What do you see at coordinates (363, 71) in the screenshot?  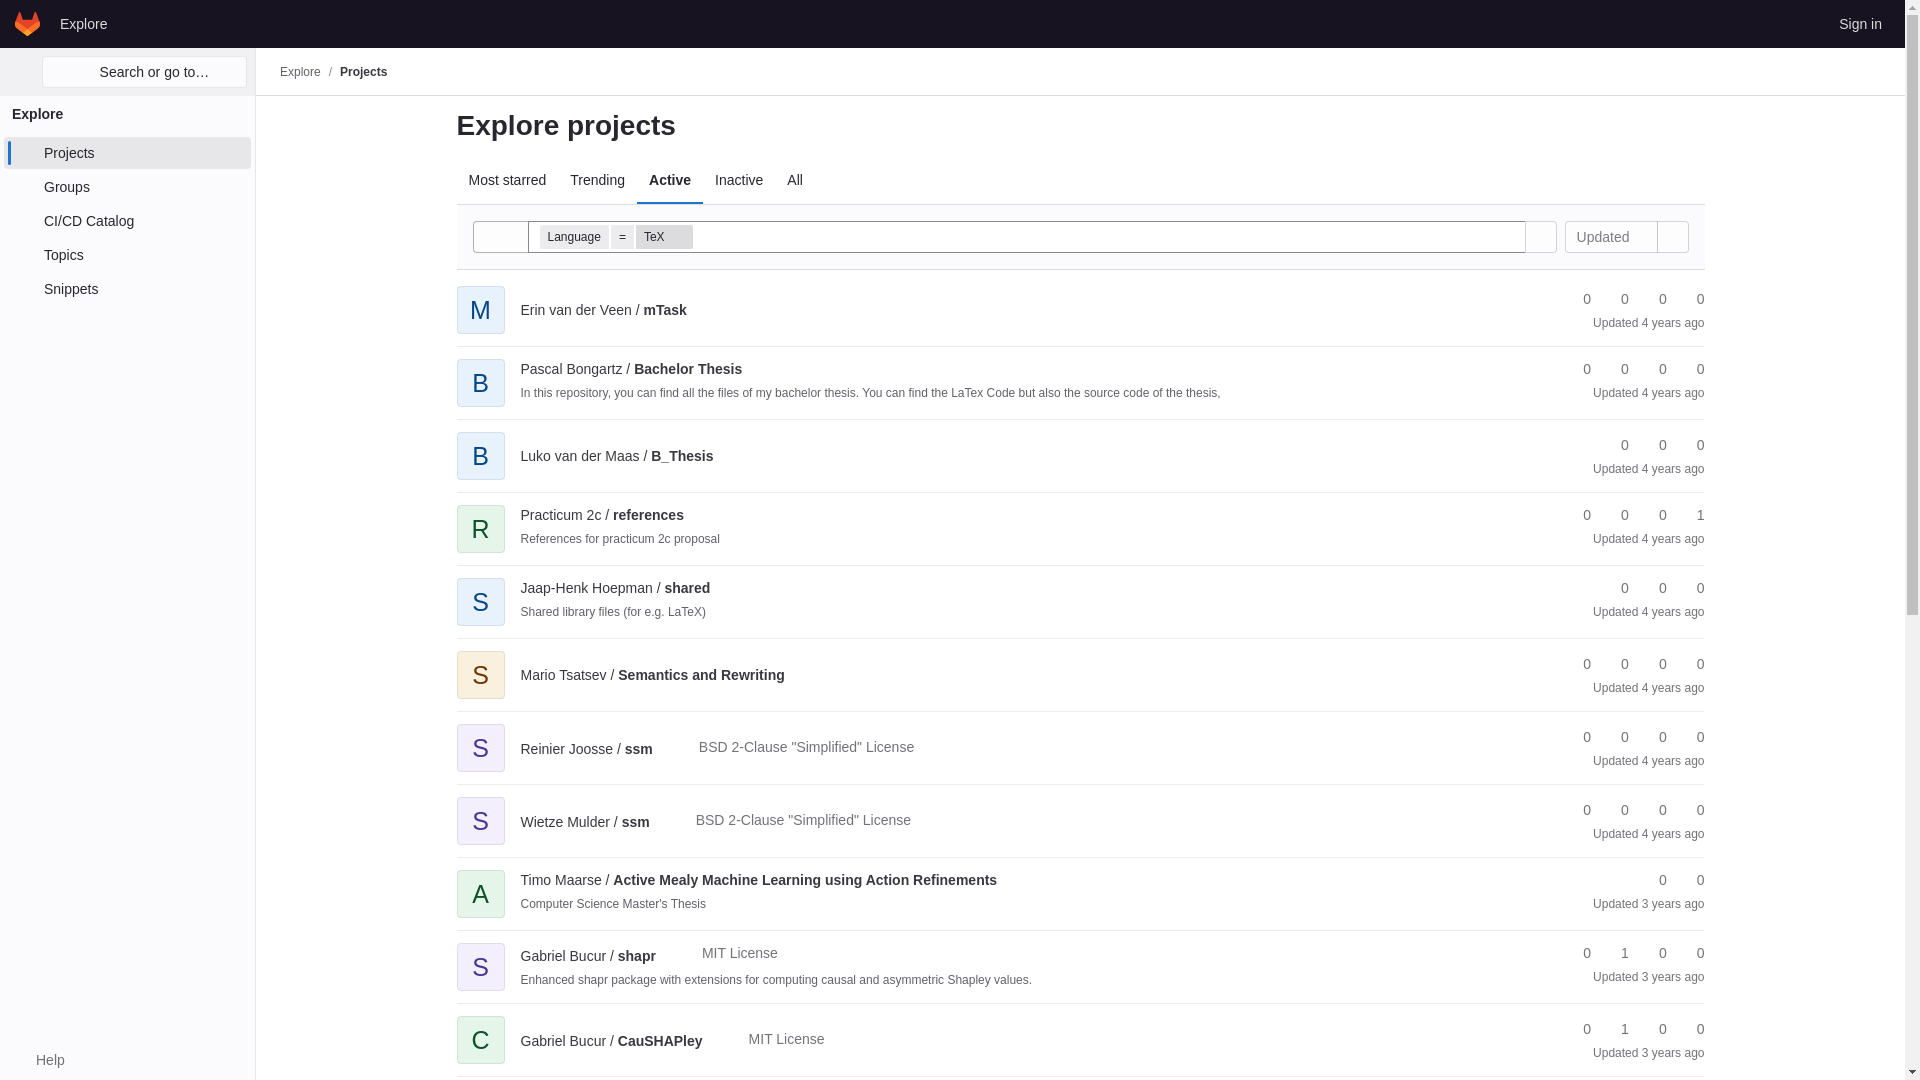 I see `Projects` at bounding box center [363, 71].